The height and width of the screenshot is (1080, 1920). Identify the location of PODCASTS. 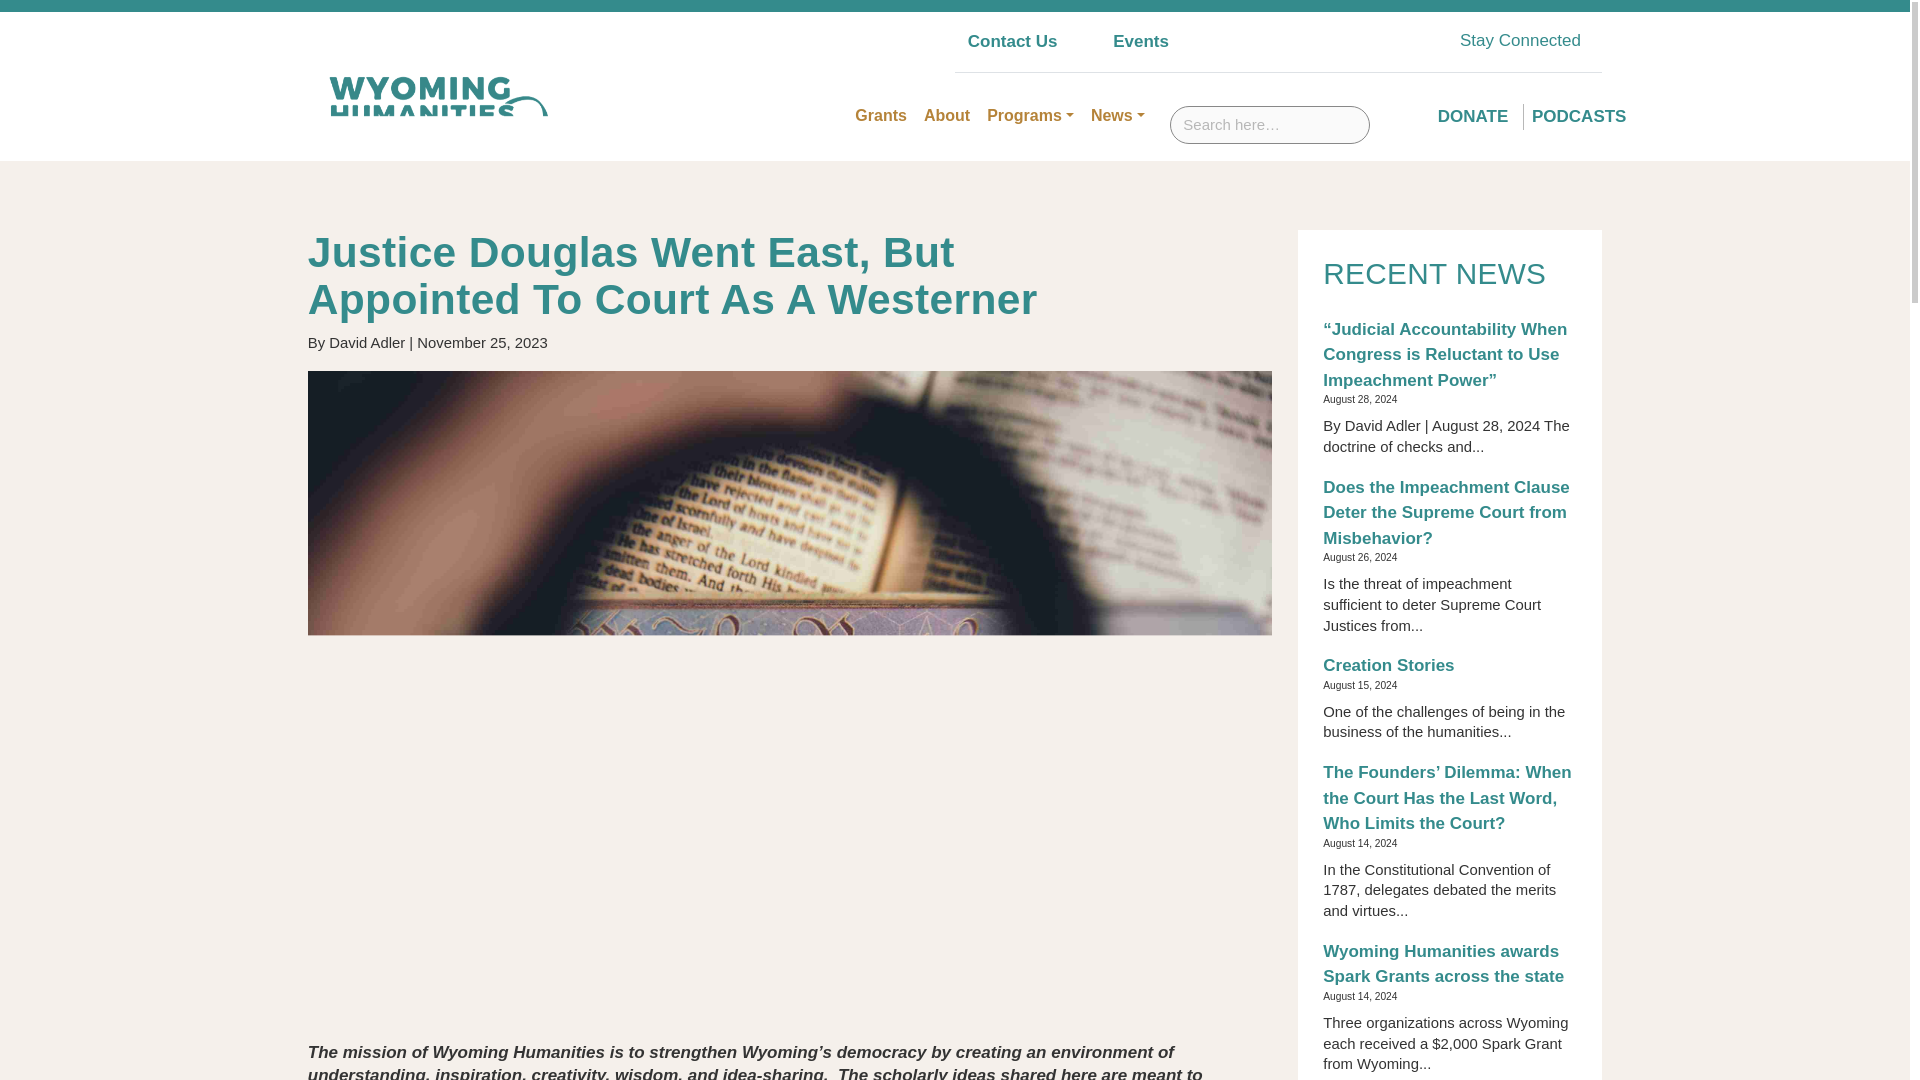
(1579, 116).